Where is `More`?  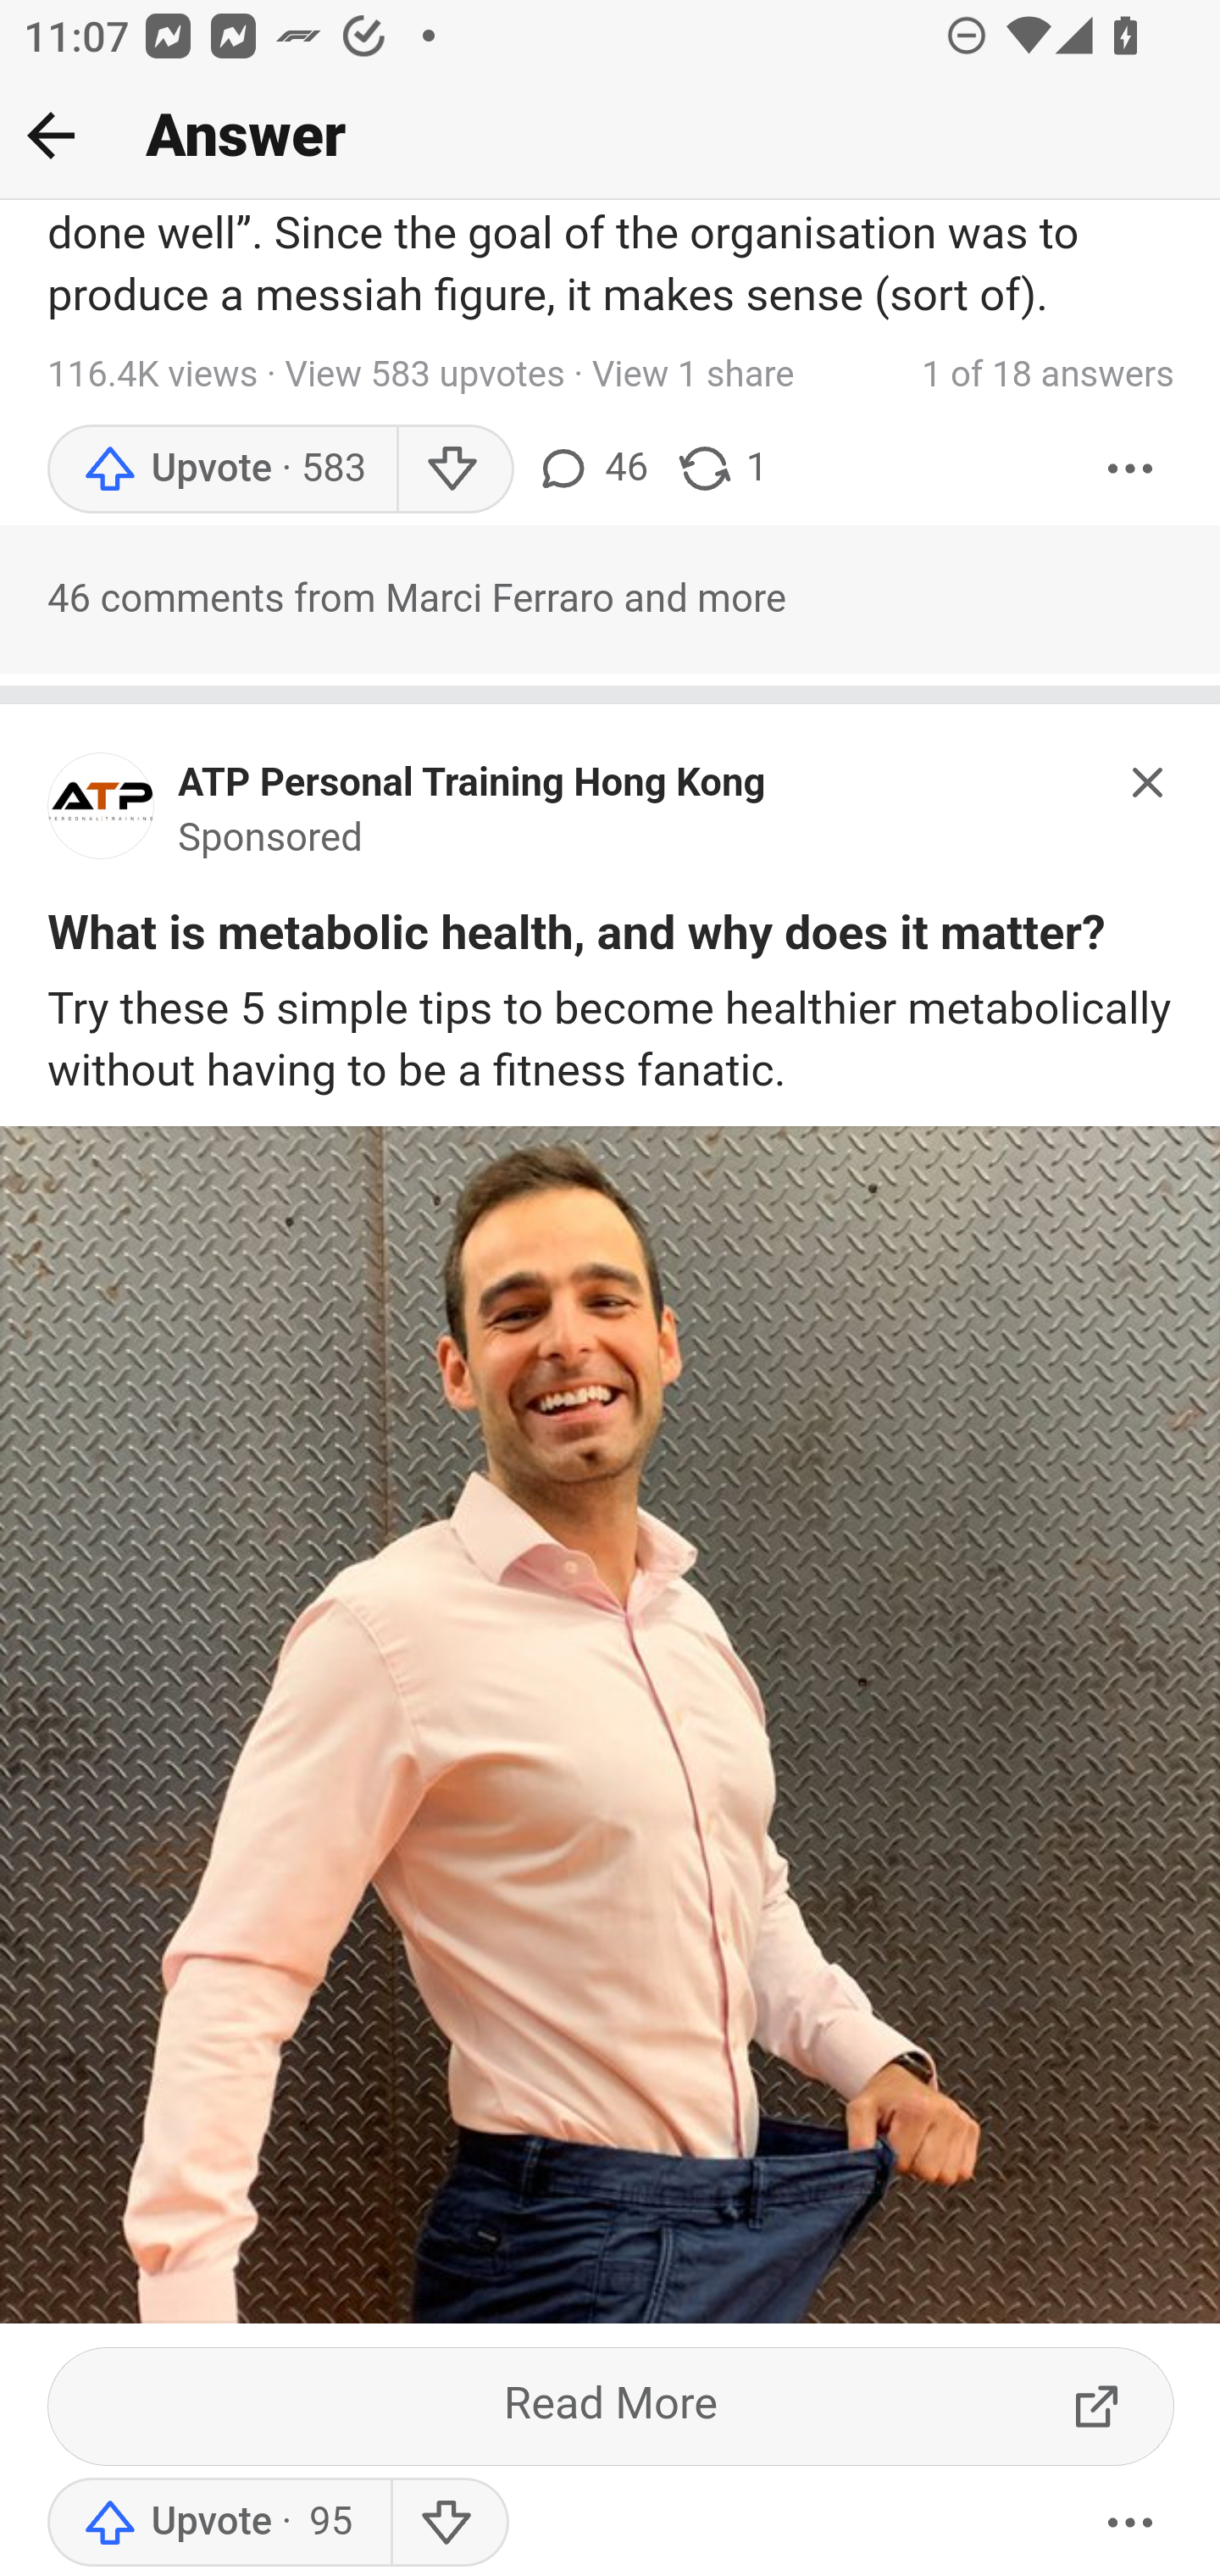 More is located at coordinates (1131, 471).